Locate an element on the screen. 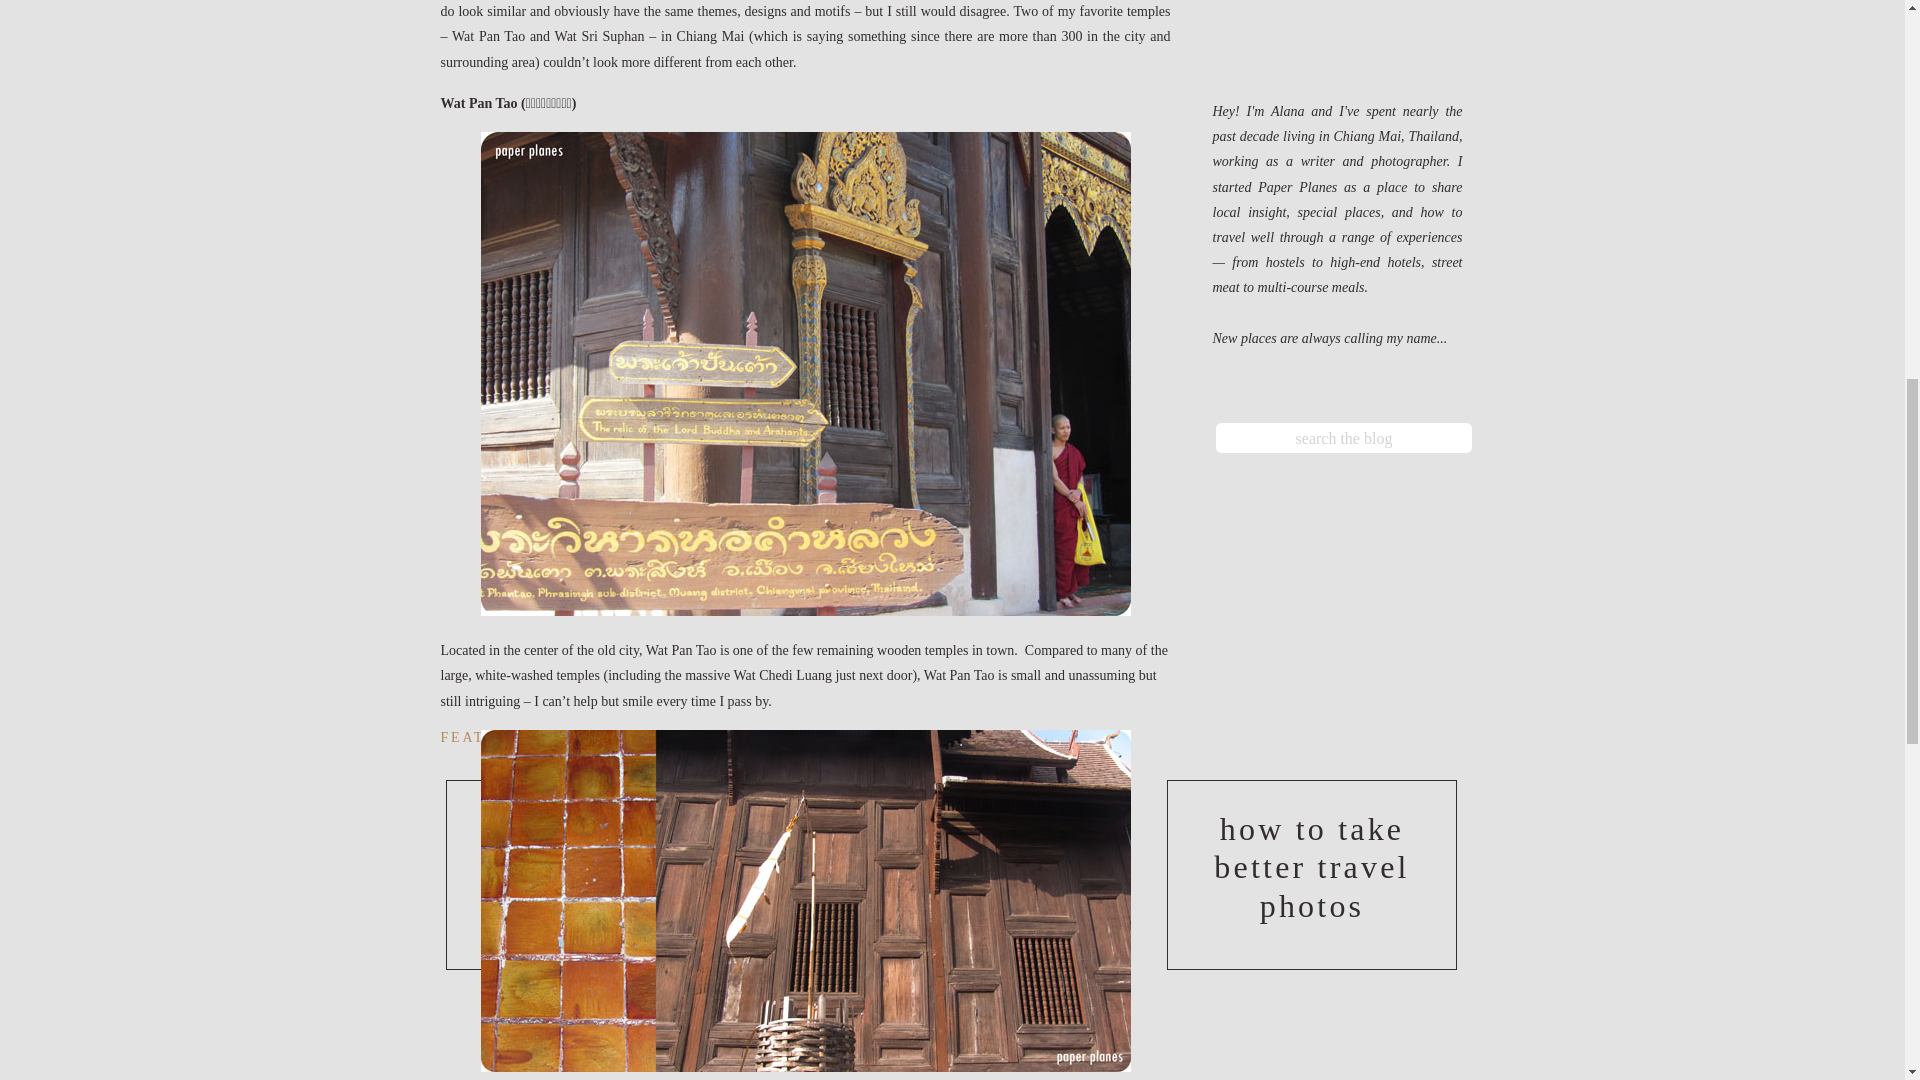 The height and width of the screenshot is (1080, 1920). bangkok for beginners is located at coordinates (947, 875).